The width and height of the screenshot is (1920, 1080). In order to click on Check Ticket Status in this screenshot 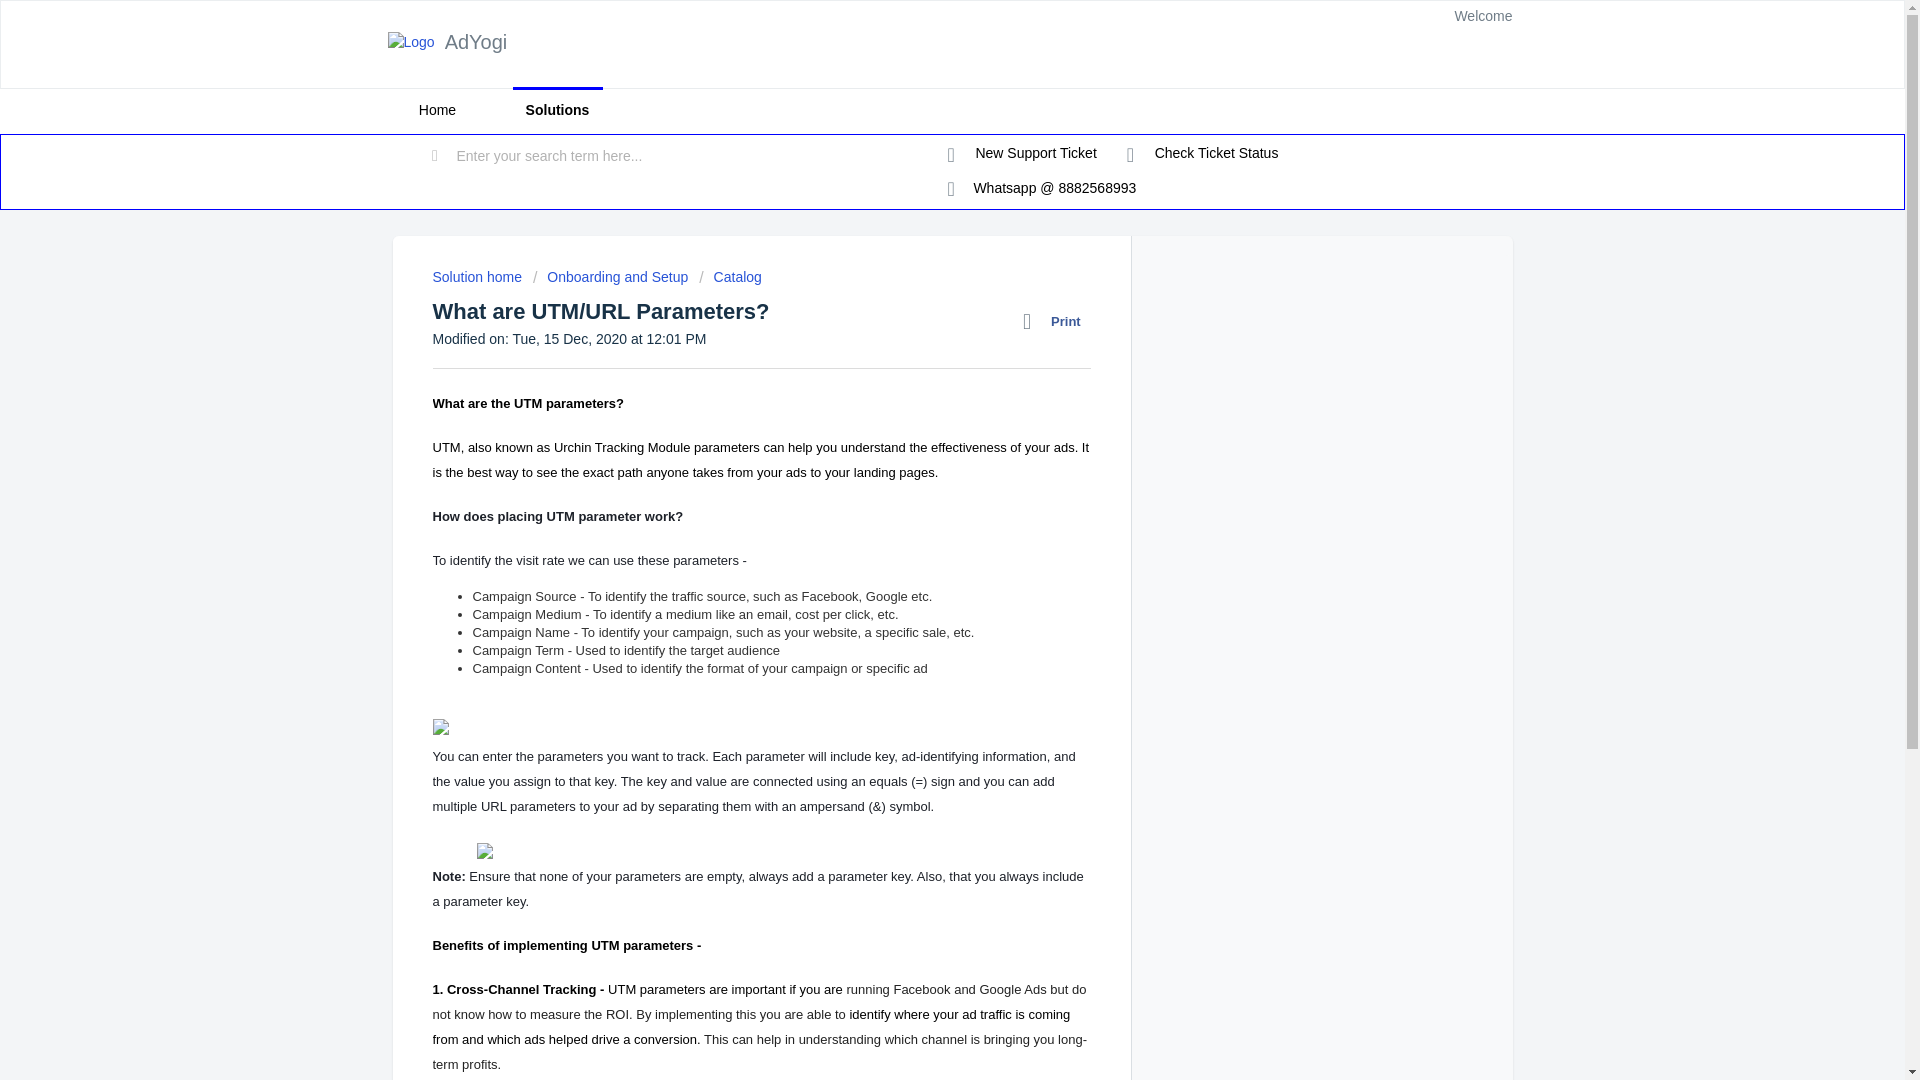, I will do `click(1202, 154)`.